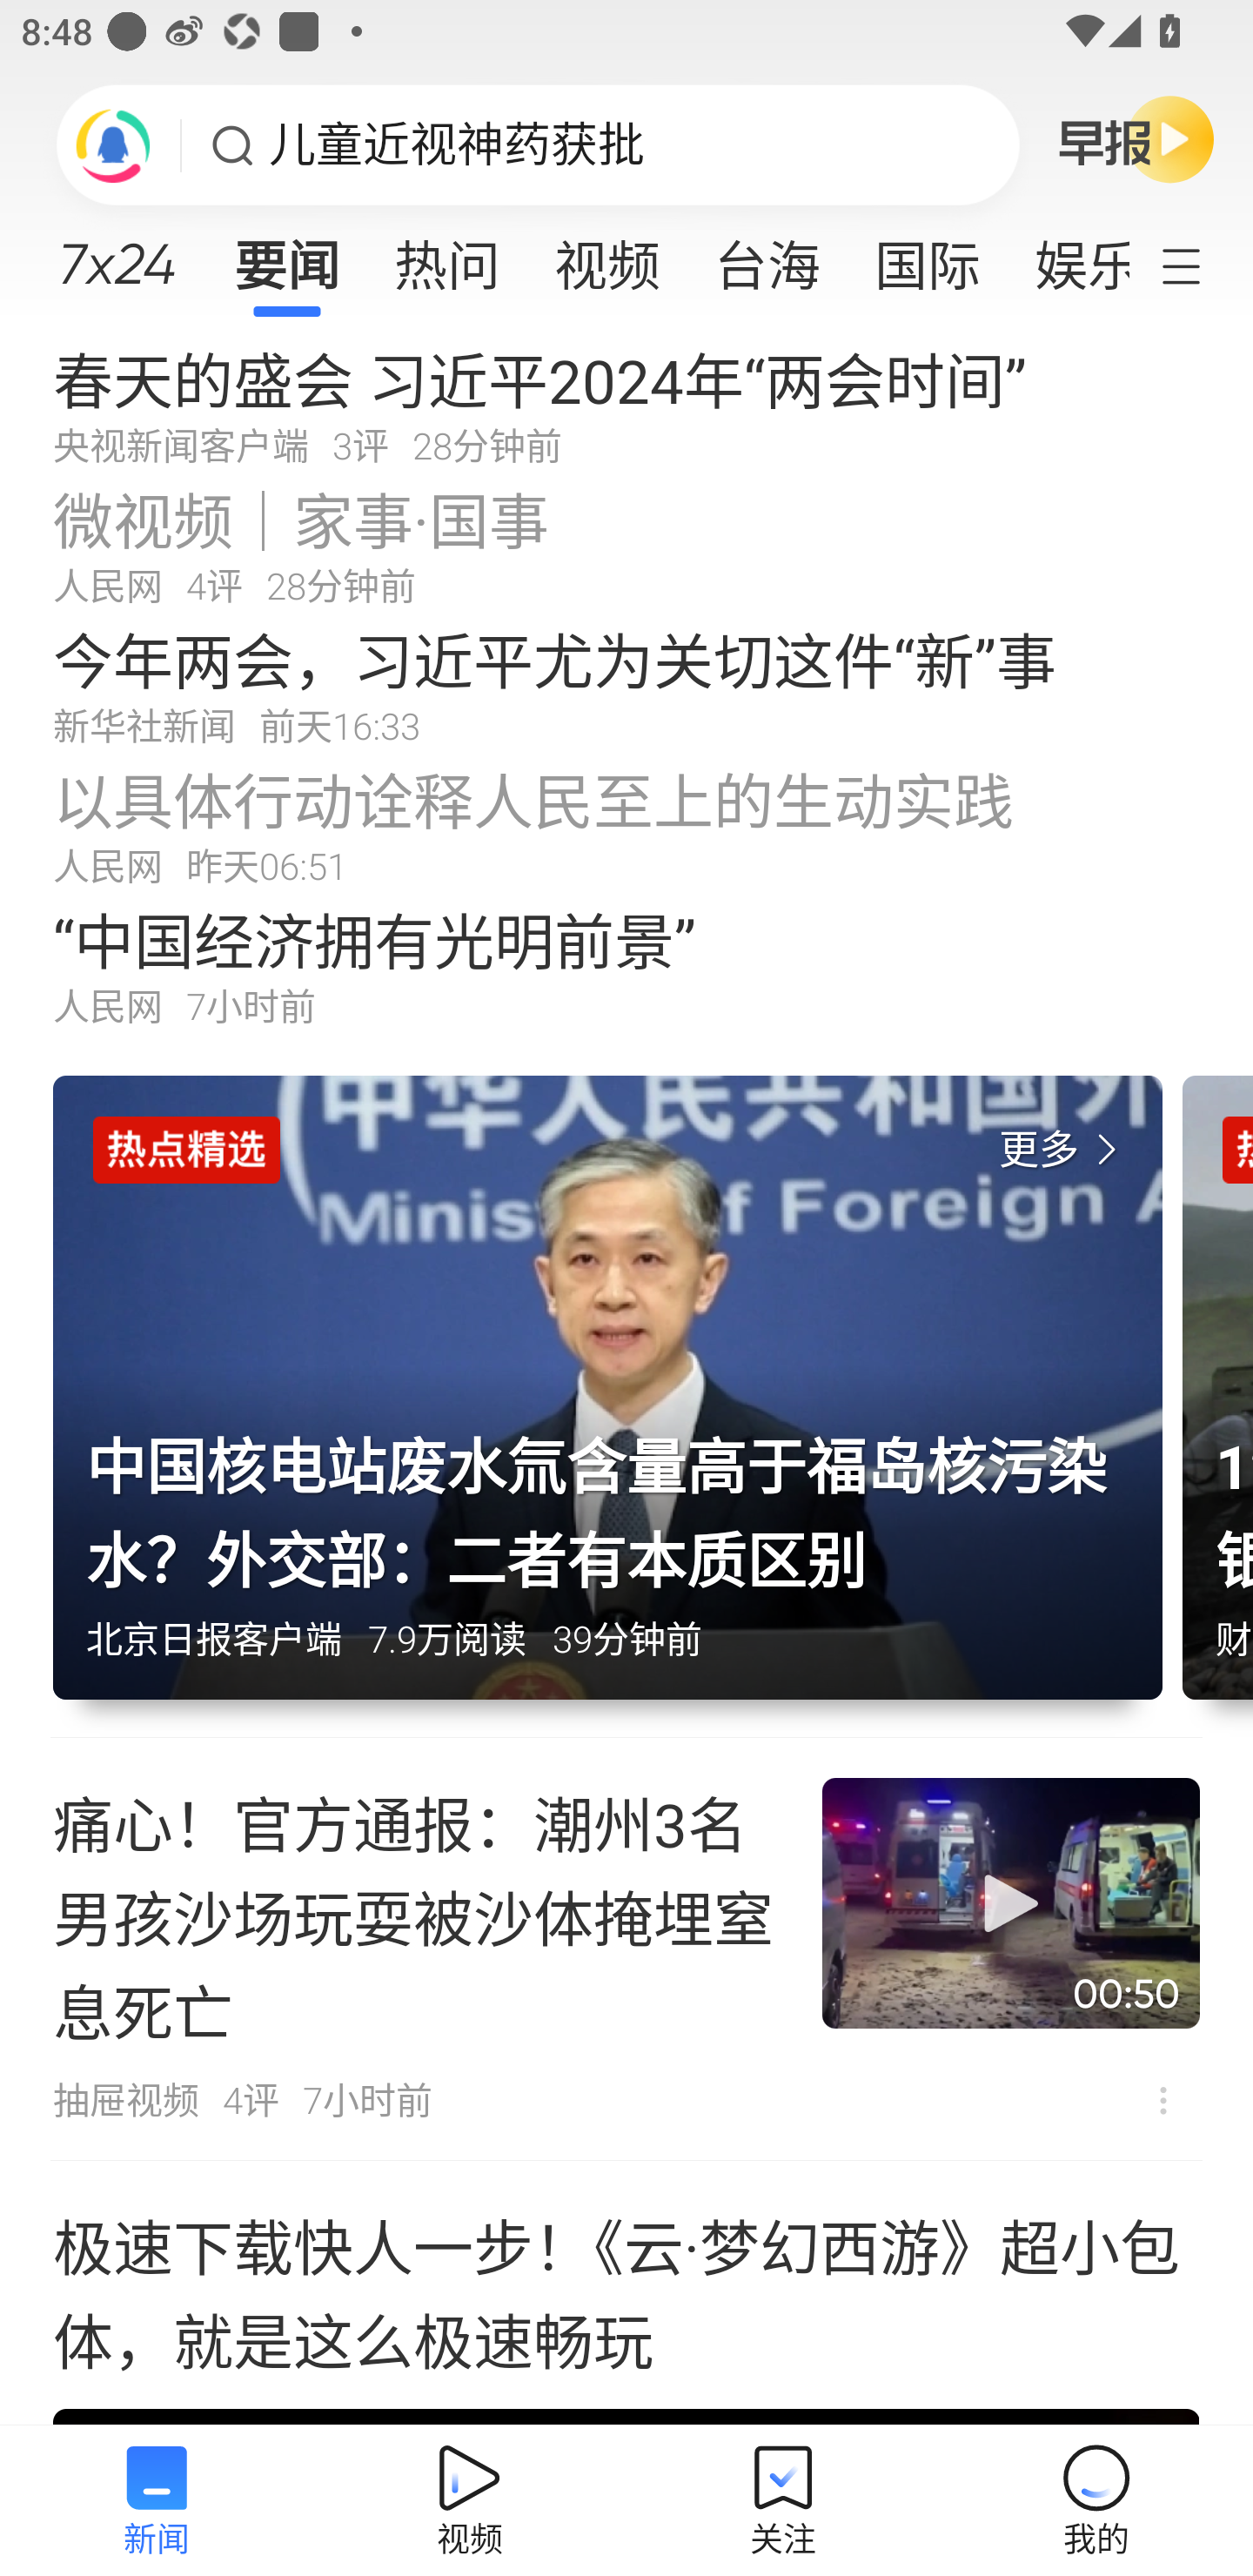 Image resolution: width=1253 pixels, height=2576 pixels. What do you see at coordinates (1136, 138) in the screenshot?
I see `早晚报` at bounding box center [1136, 138].